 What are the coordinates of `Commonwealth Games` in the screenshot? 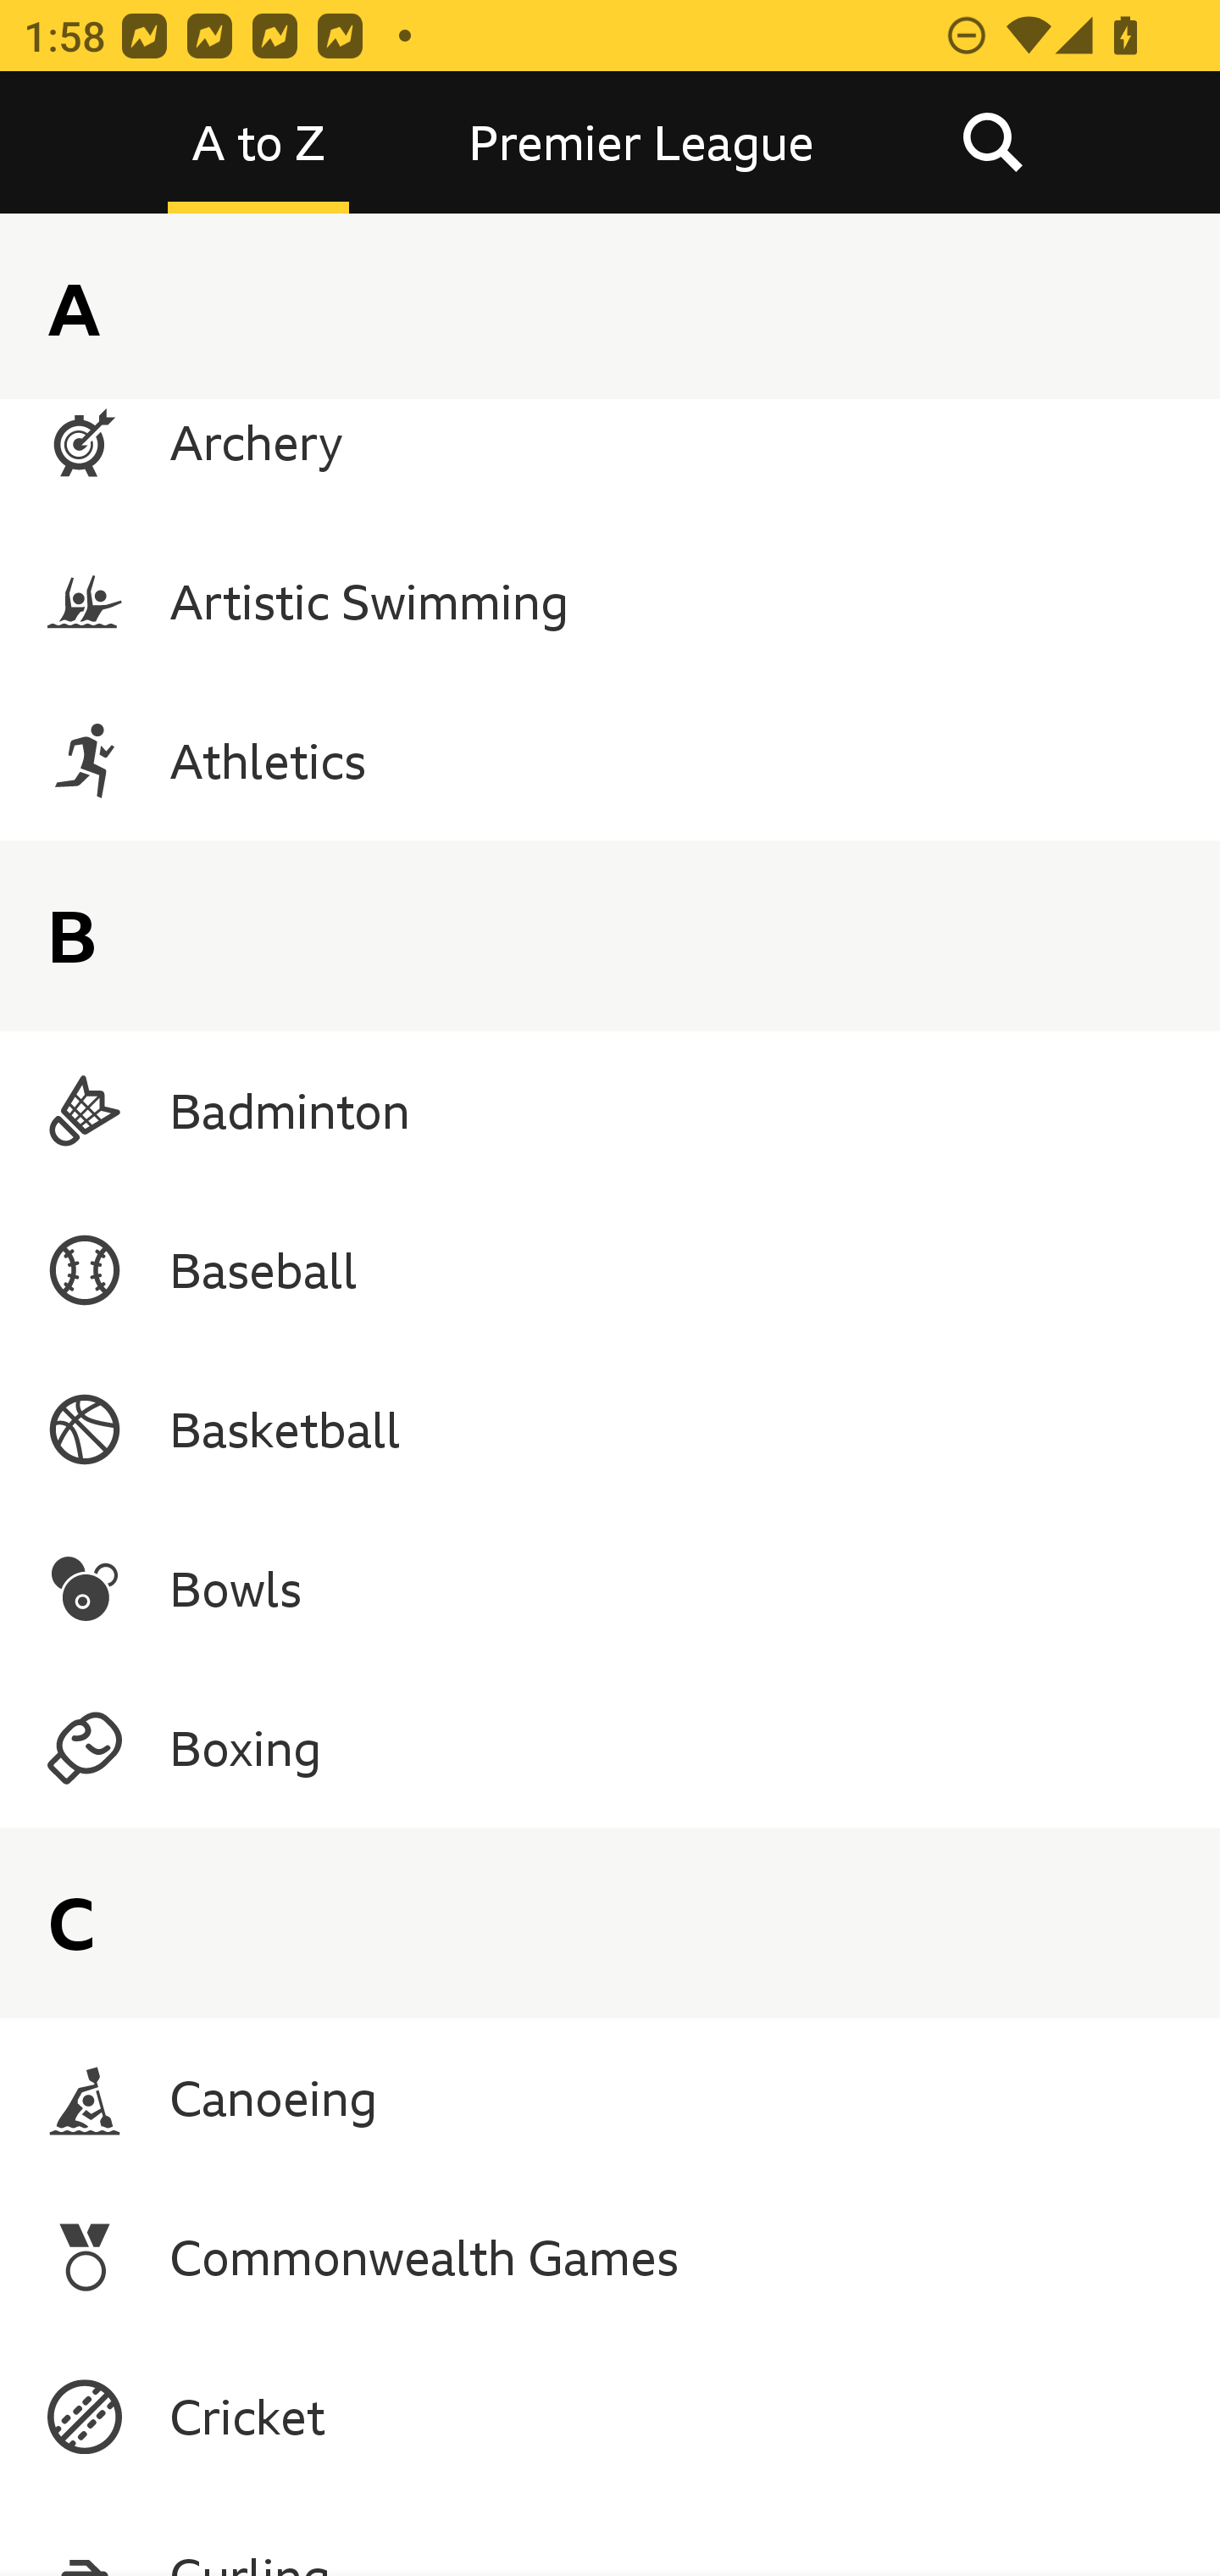 It's located at (610, 2256).